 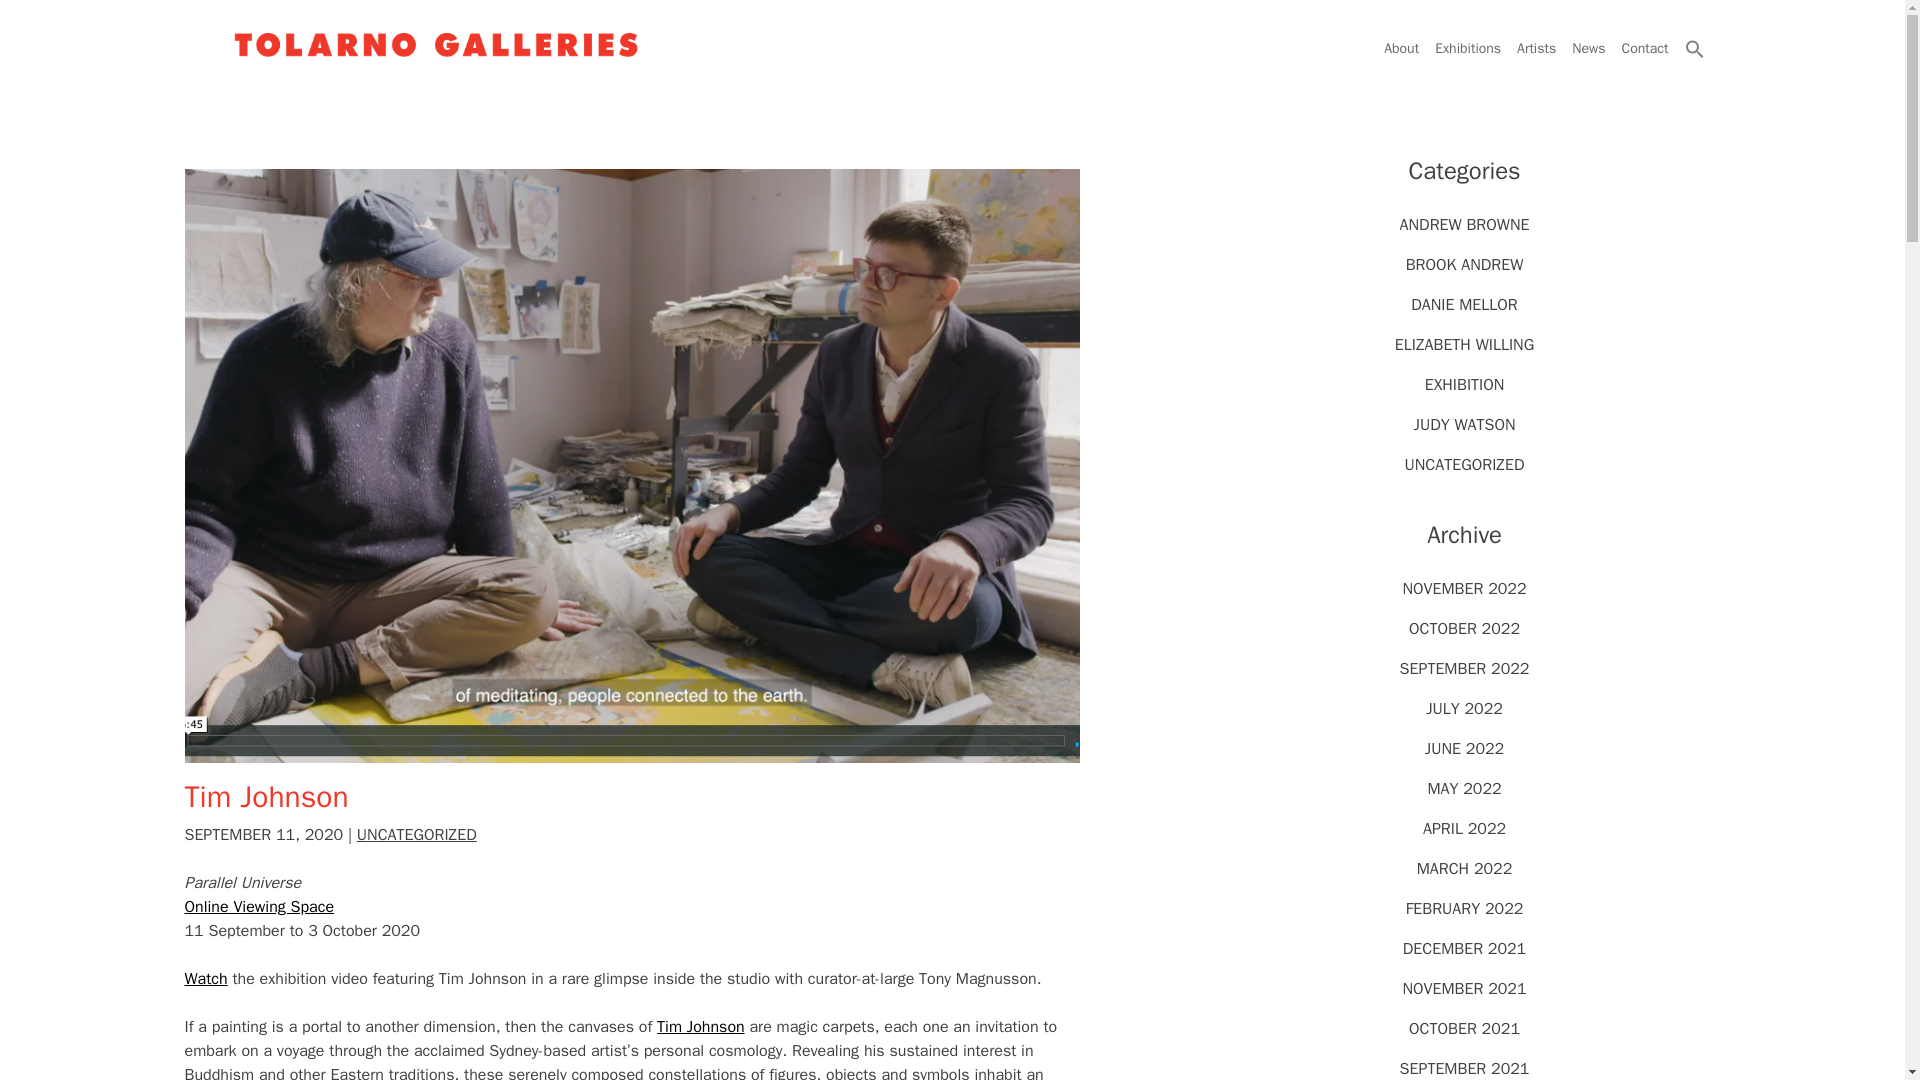 I want to click on BROOK ANDREW, so click(x=1464, y=264).